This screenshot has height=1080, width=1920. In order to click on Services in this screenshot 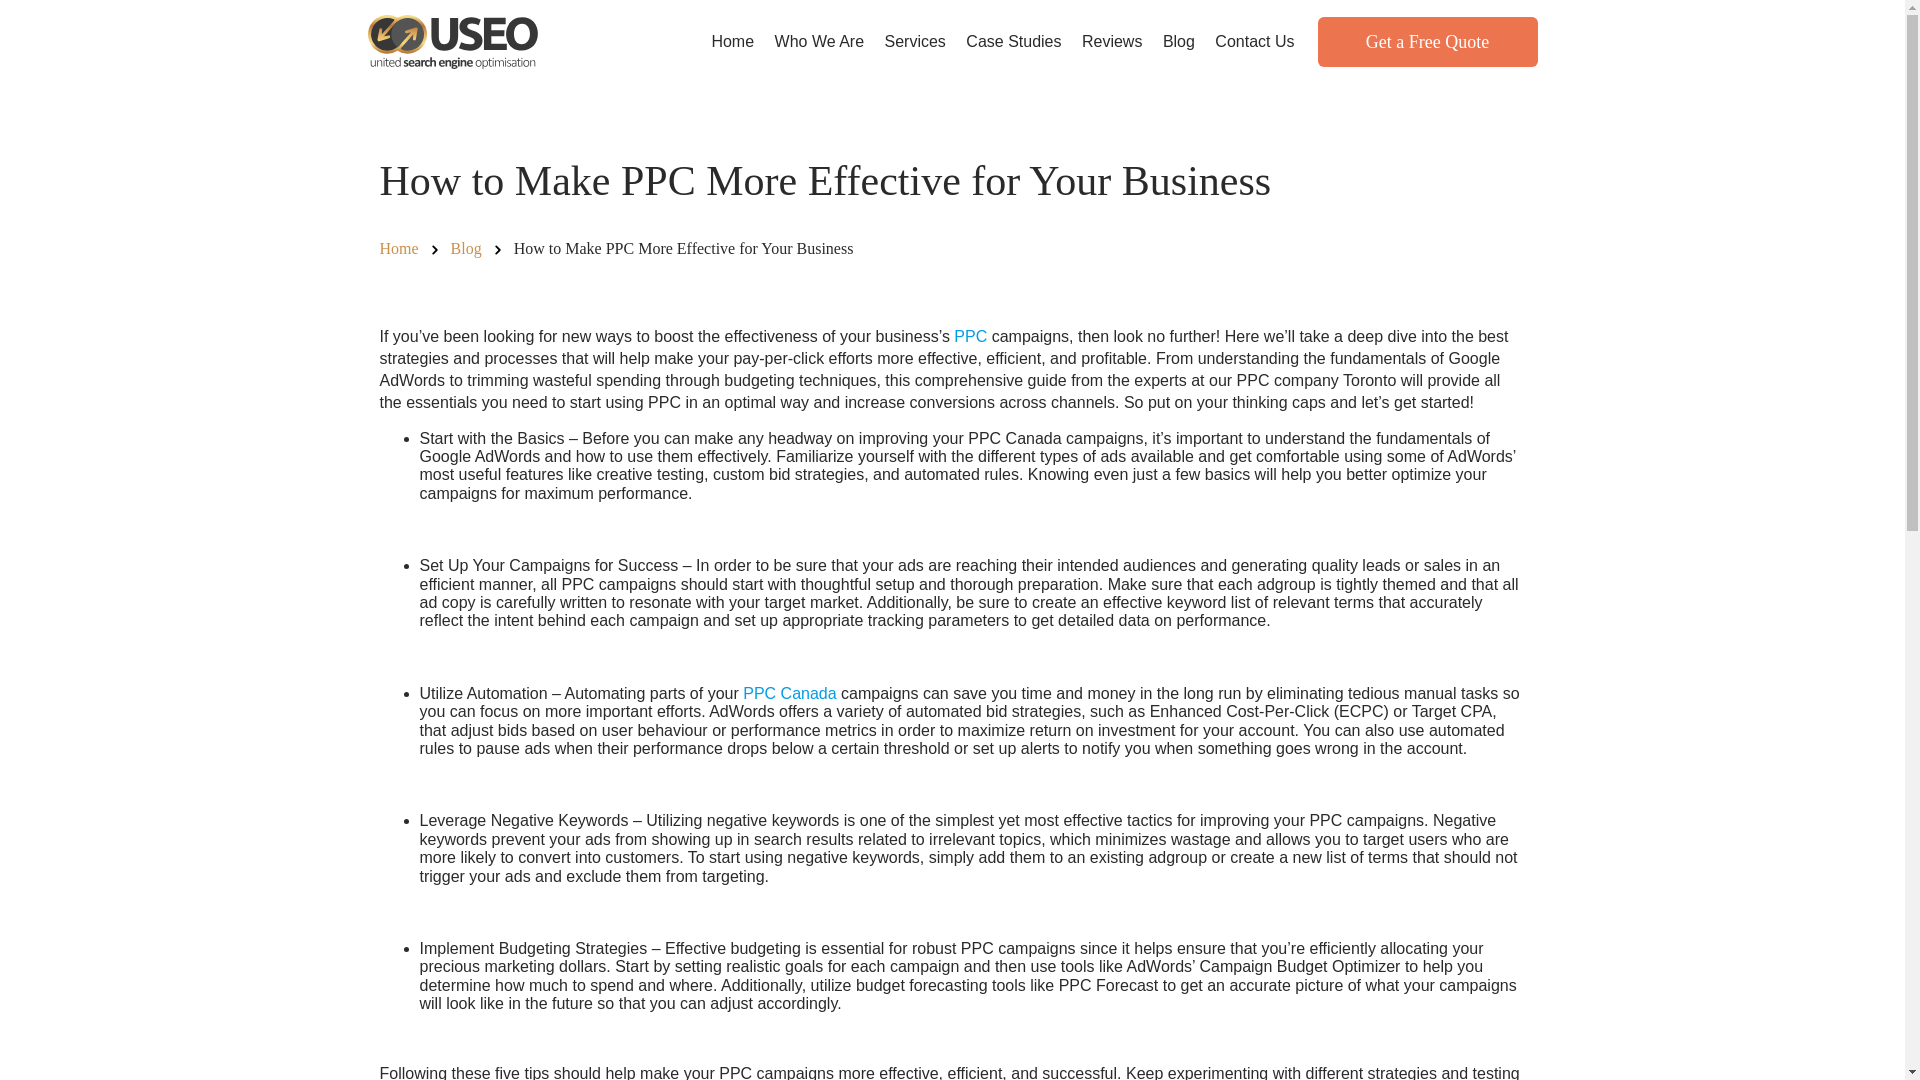, I will do `click(916, 41)`.